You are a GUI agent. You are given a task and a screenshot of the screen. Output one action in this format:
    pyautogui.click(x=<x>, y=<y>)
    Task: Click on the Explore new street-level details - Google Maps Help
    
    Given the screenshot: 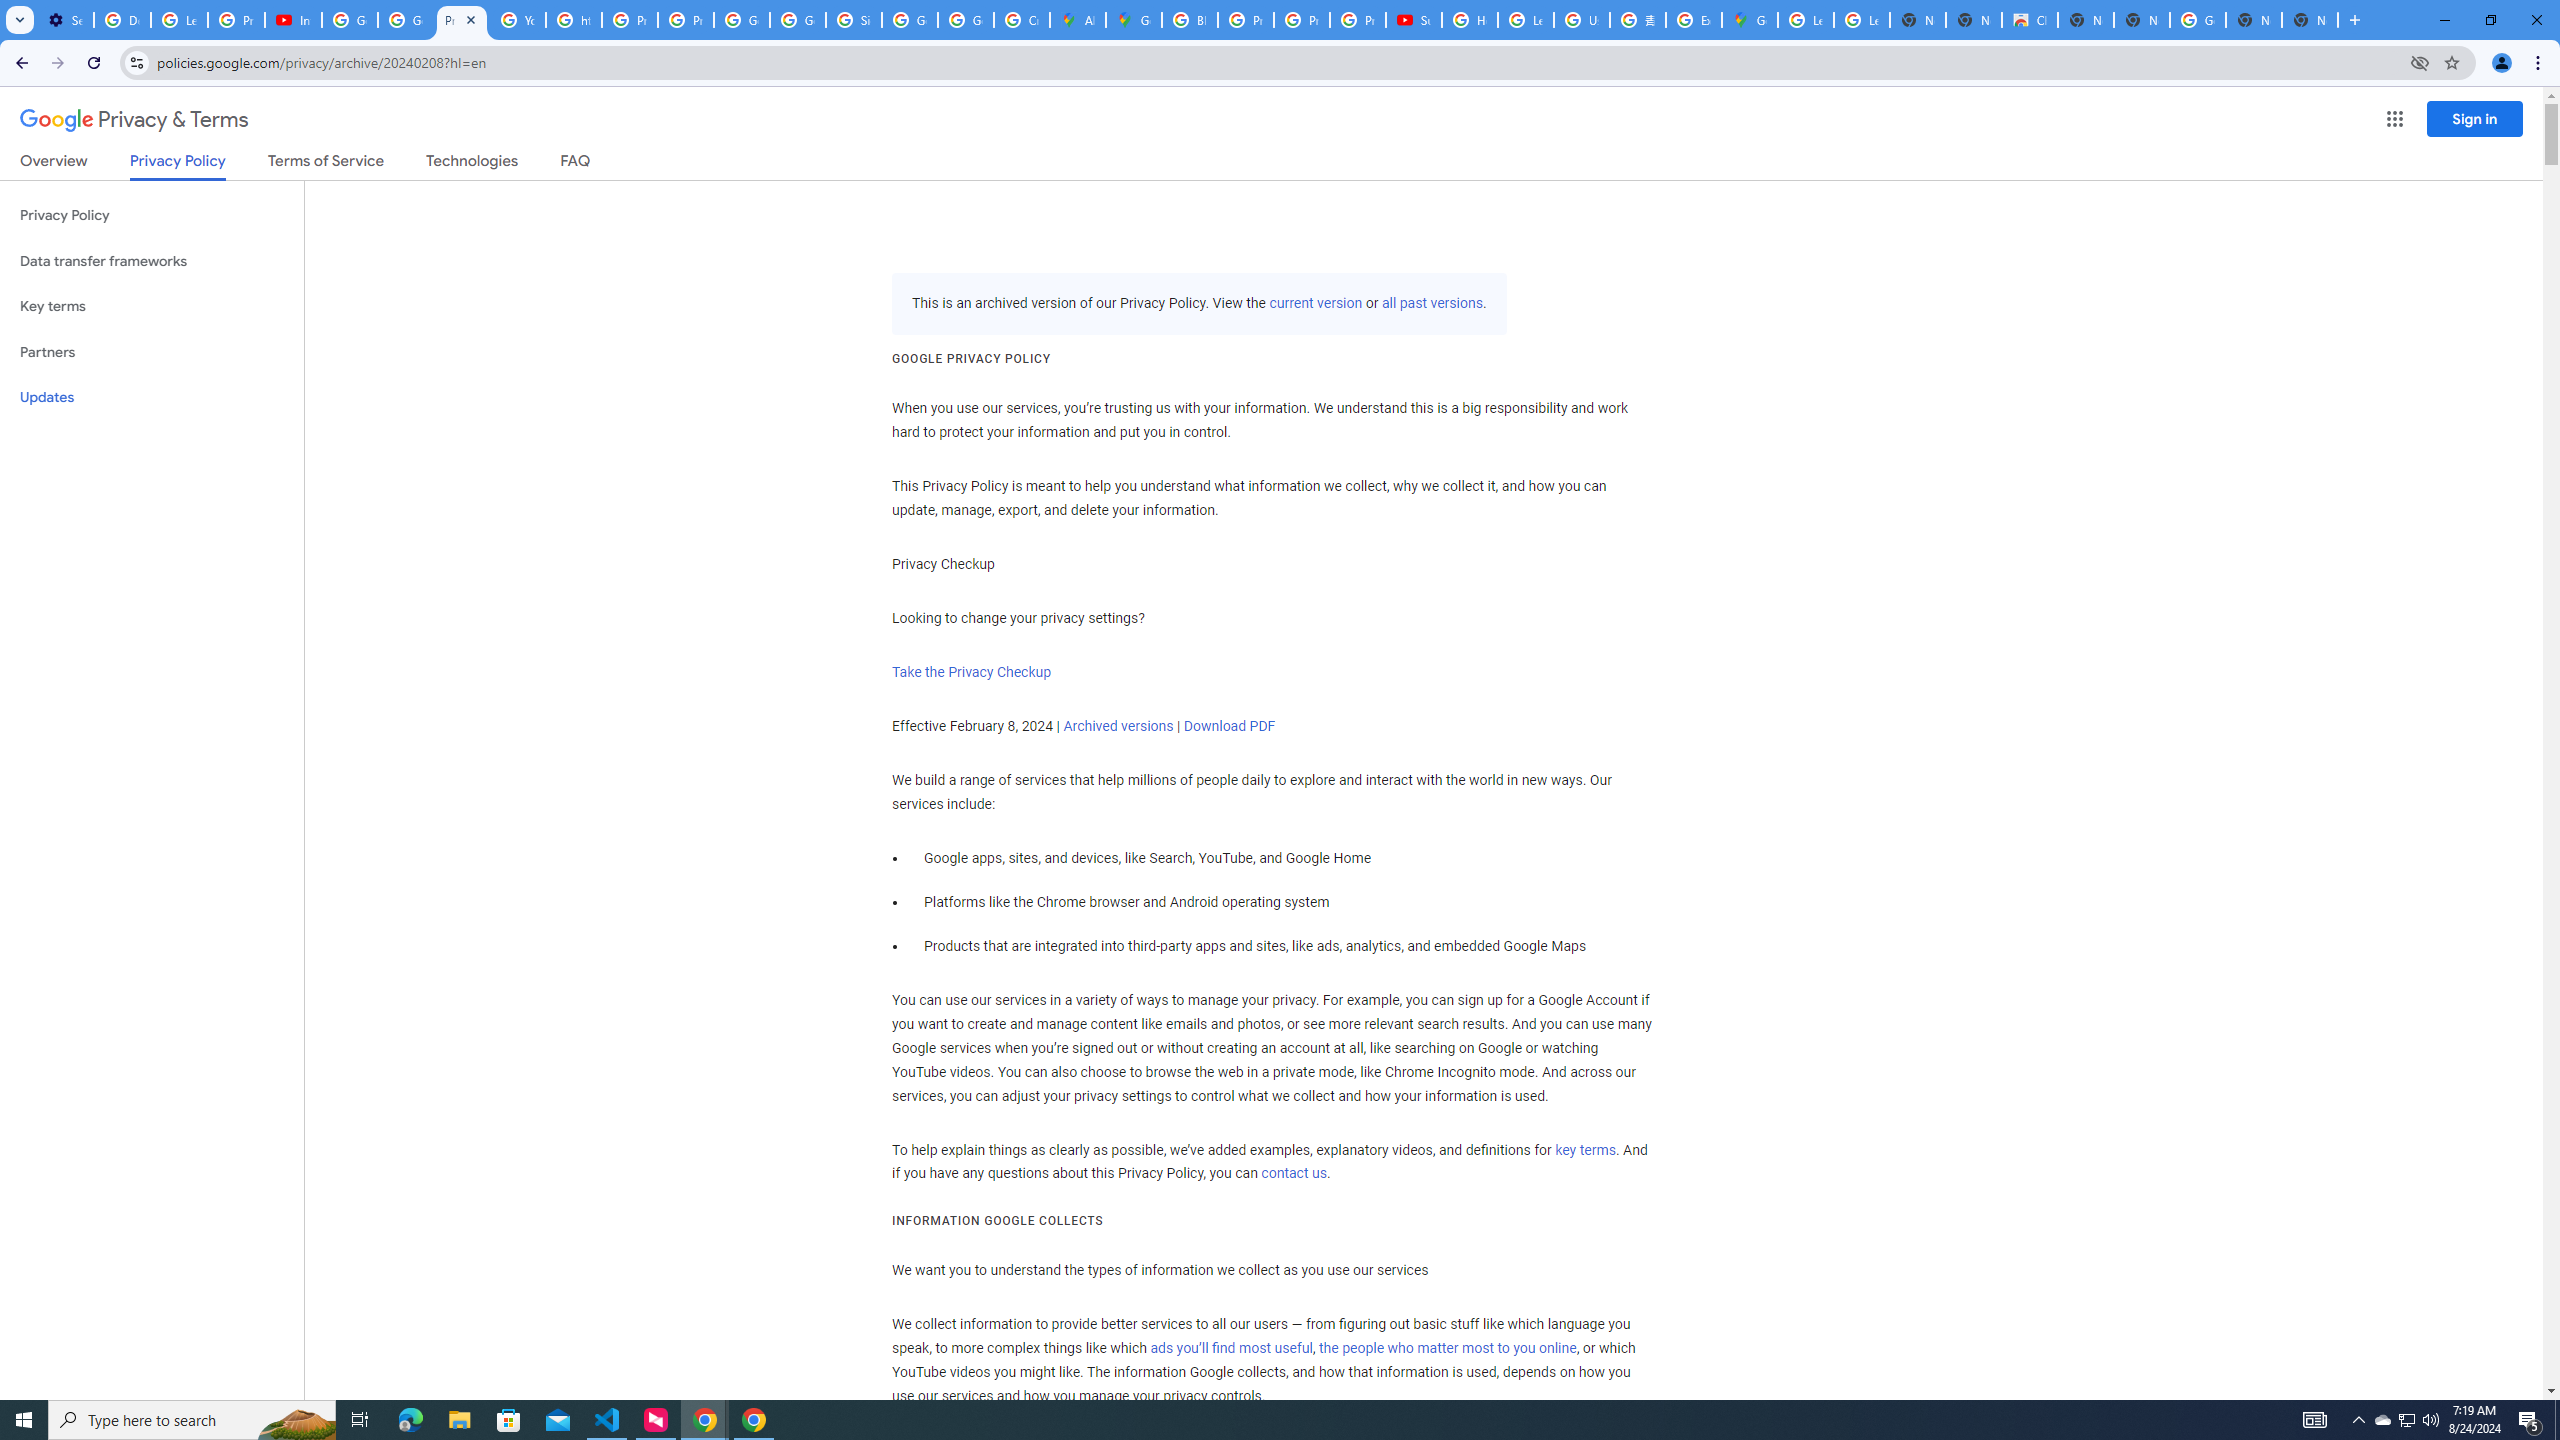 What is the action you would take?
    pyautogui.click(x=1693, y=20)
    